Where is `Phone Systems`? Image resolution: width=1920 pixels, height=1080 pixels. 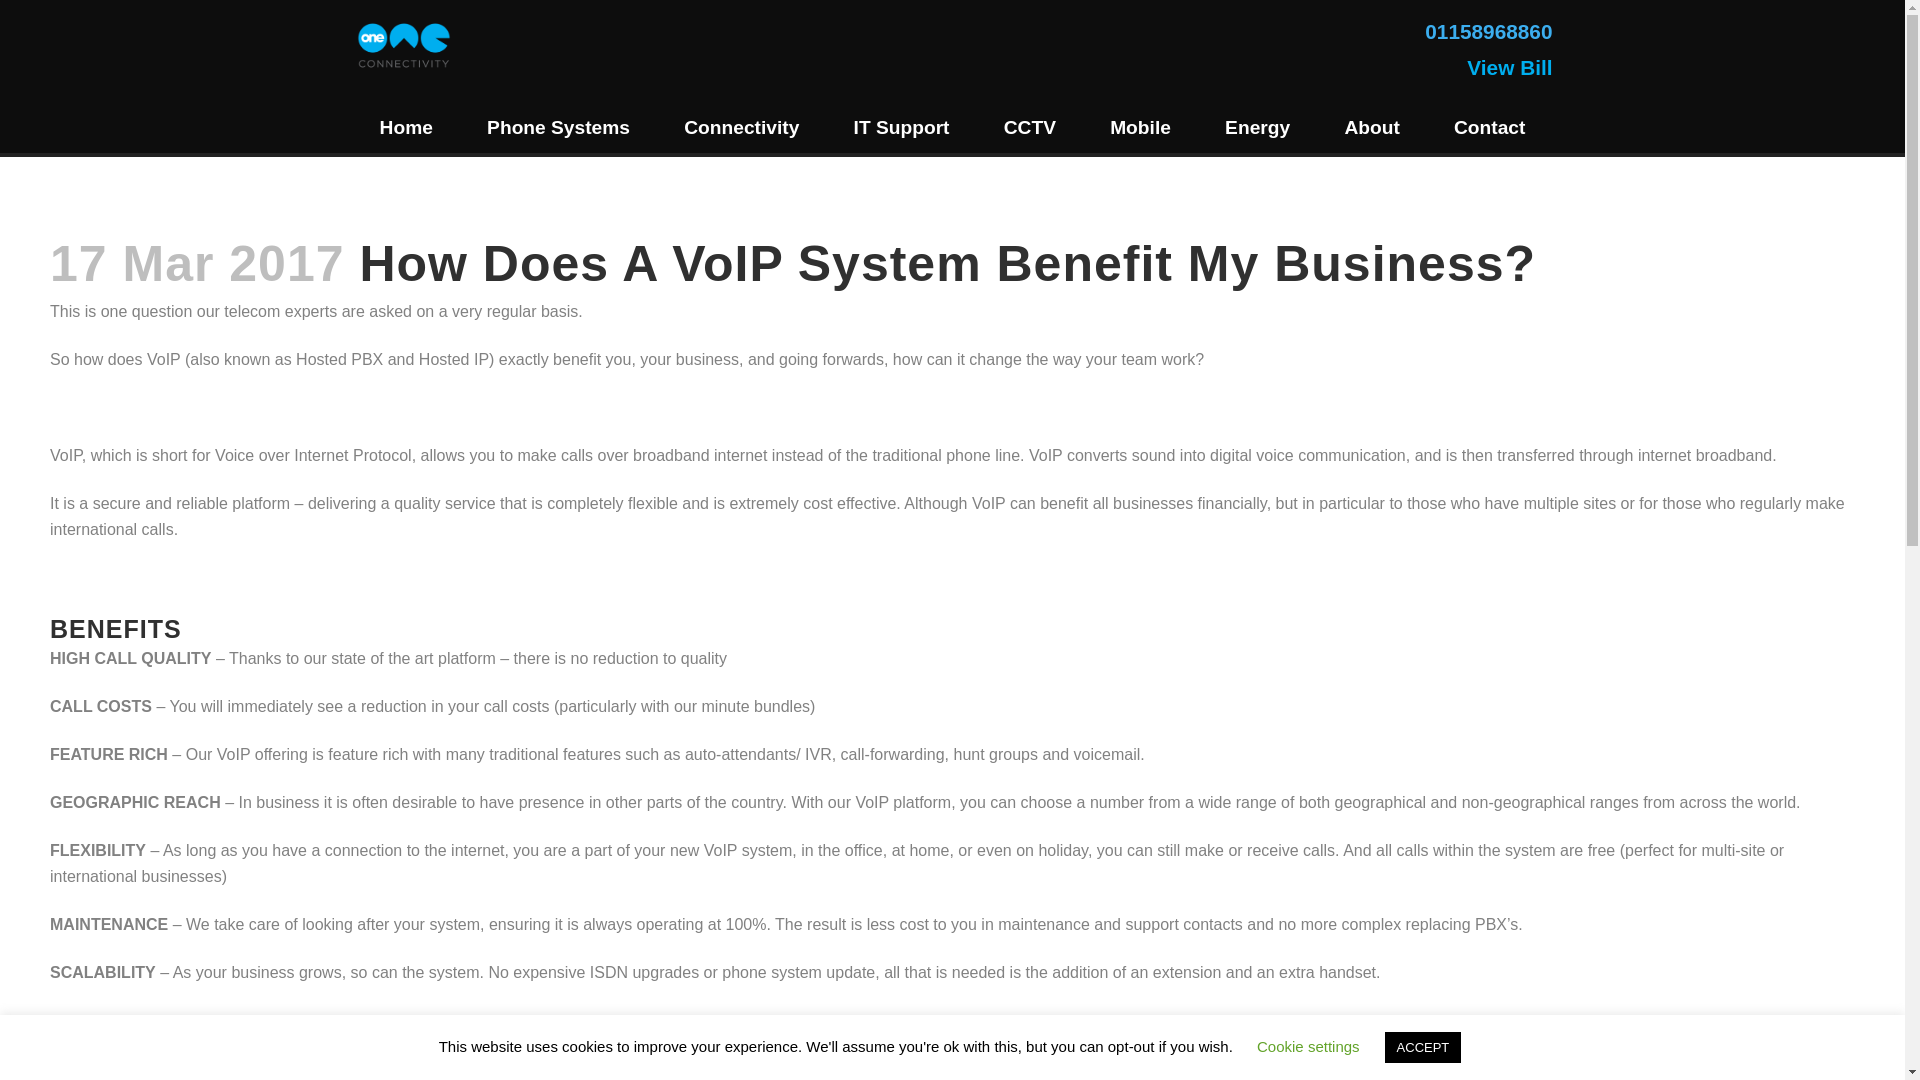
Phone Systems is located at coordinates (558, 128).